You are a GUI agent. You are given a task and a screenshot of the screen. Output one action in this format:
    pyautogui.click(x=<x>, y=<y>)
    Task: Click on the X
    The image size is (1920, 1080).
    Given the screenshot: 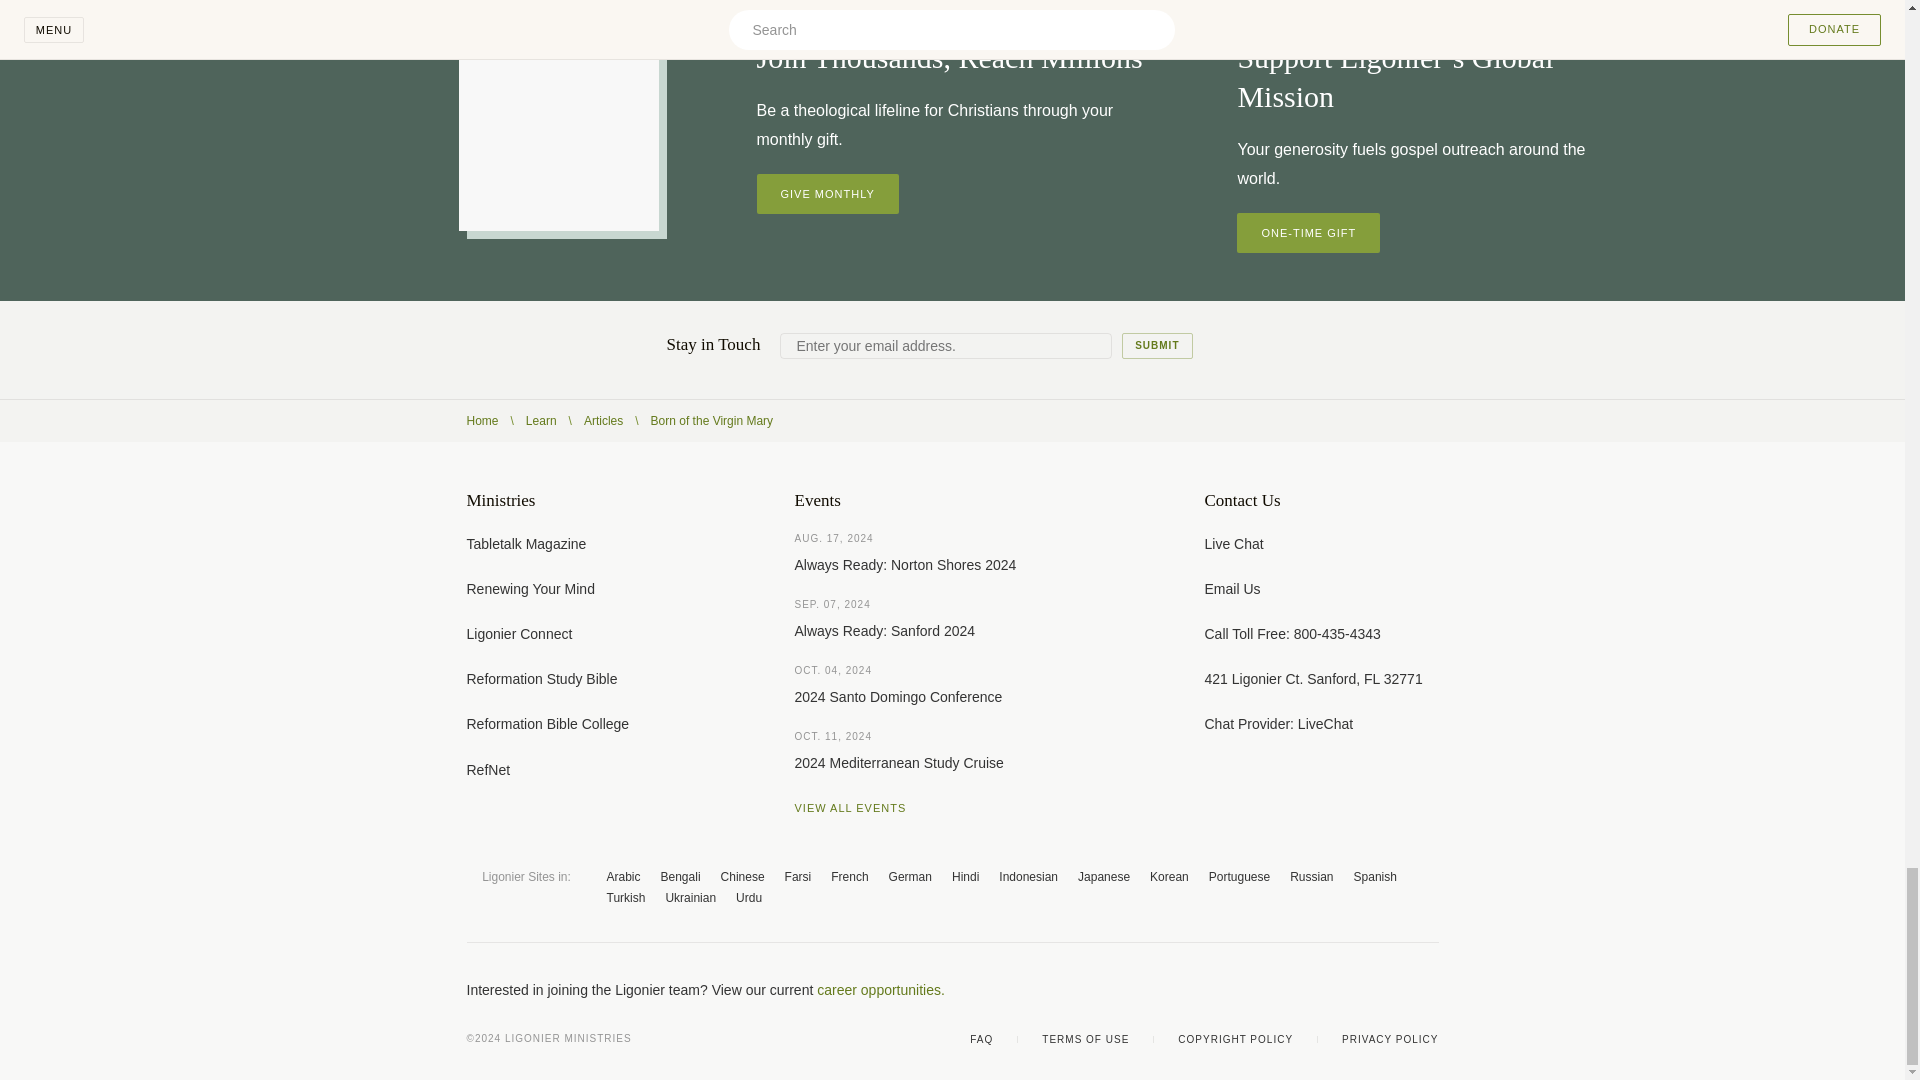 What is the action you would take?
    pyautogui.click(x=1310, y=990)
    